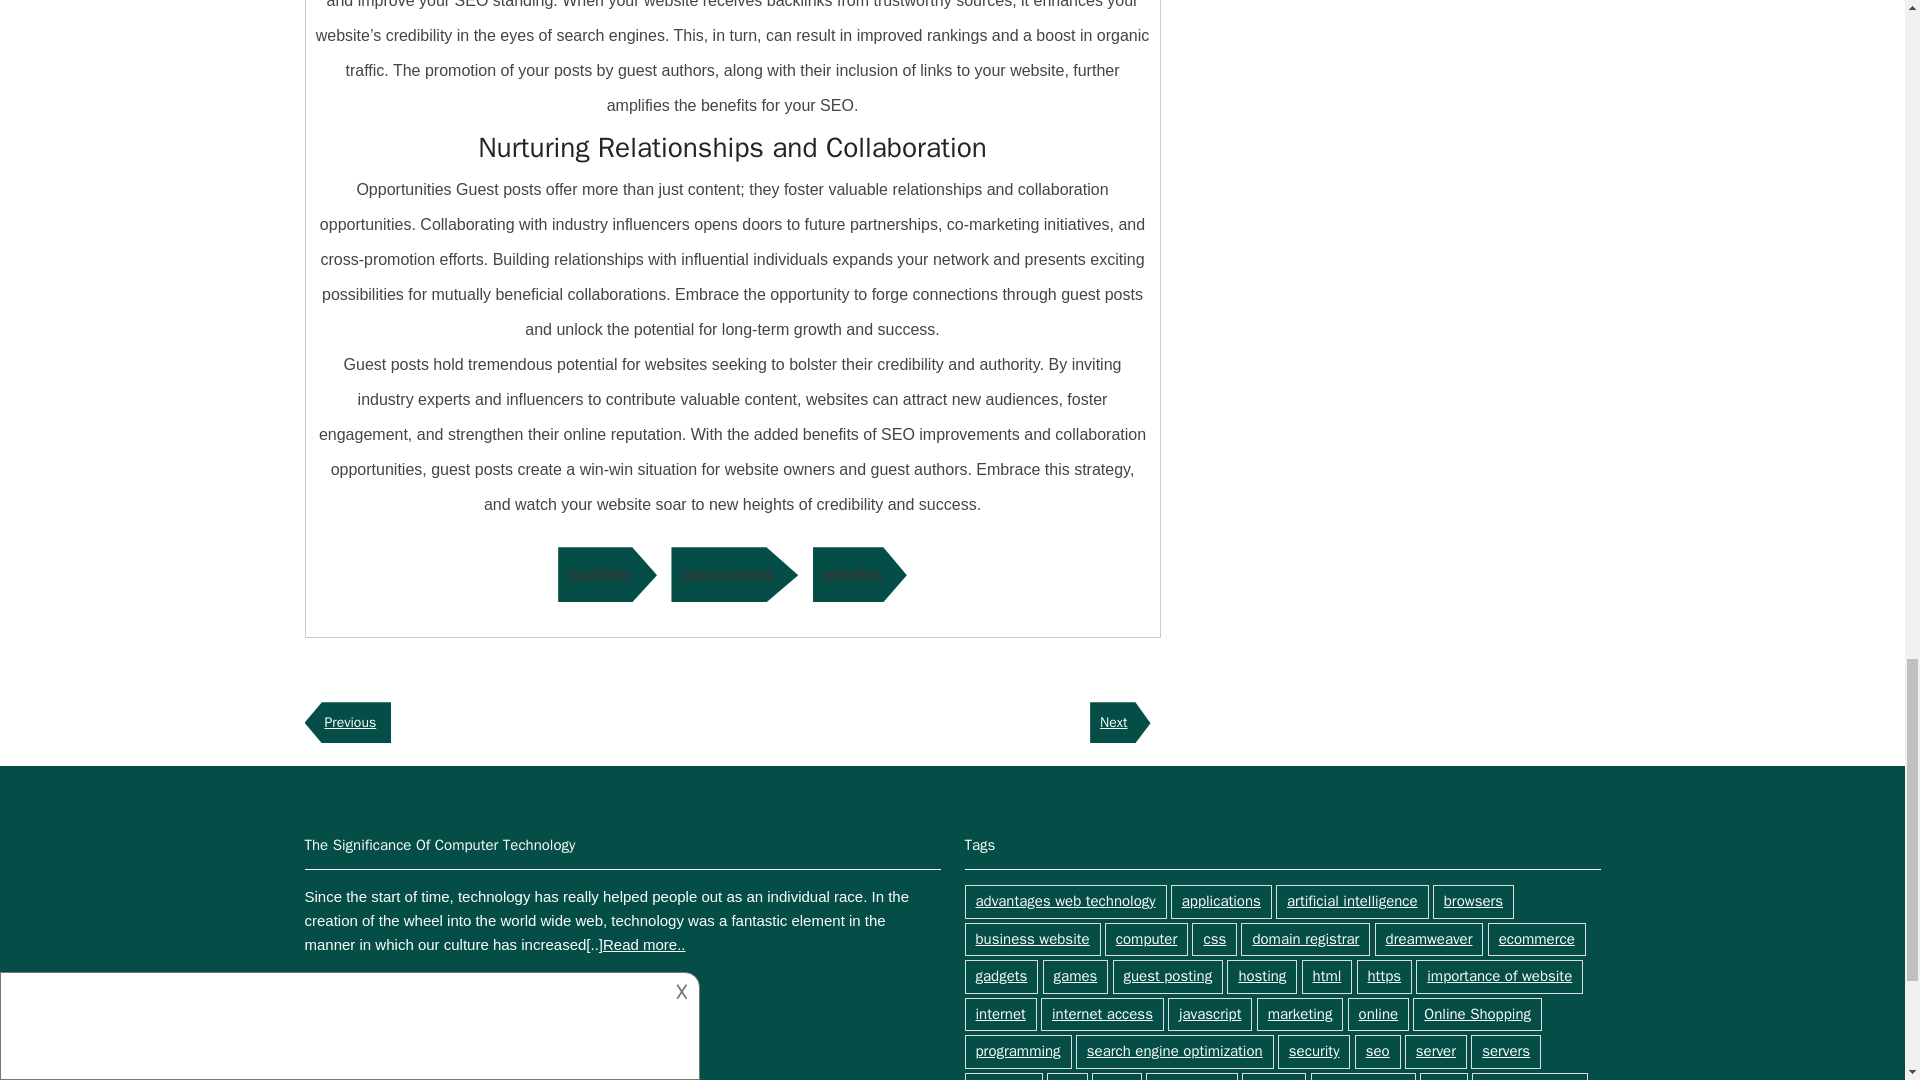 The image size is (1920, 1080). What do you see at coordinates (1473, 902) in the screenshot?
I see `browsers` at bounding box center [1473, 902].